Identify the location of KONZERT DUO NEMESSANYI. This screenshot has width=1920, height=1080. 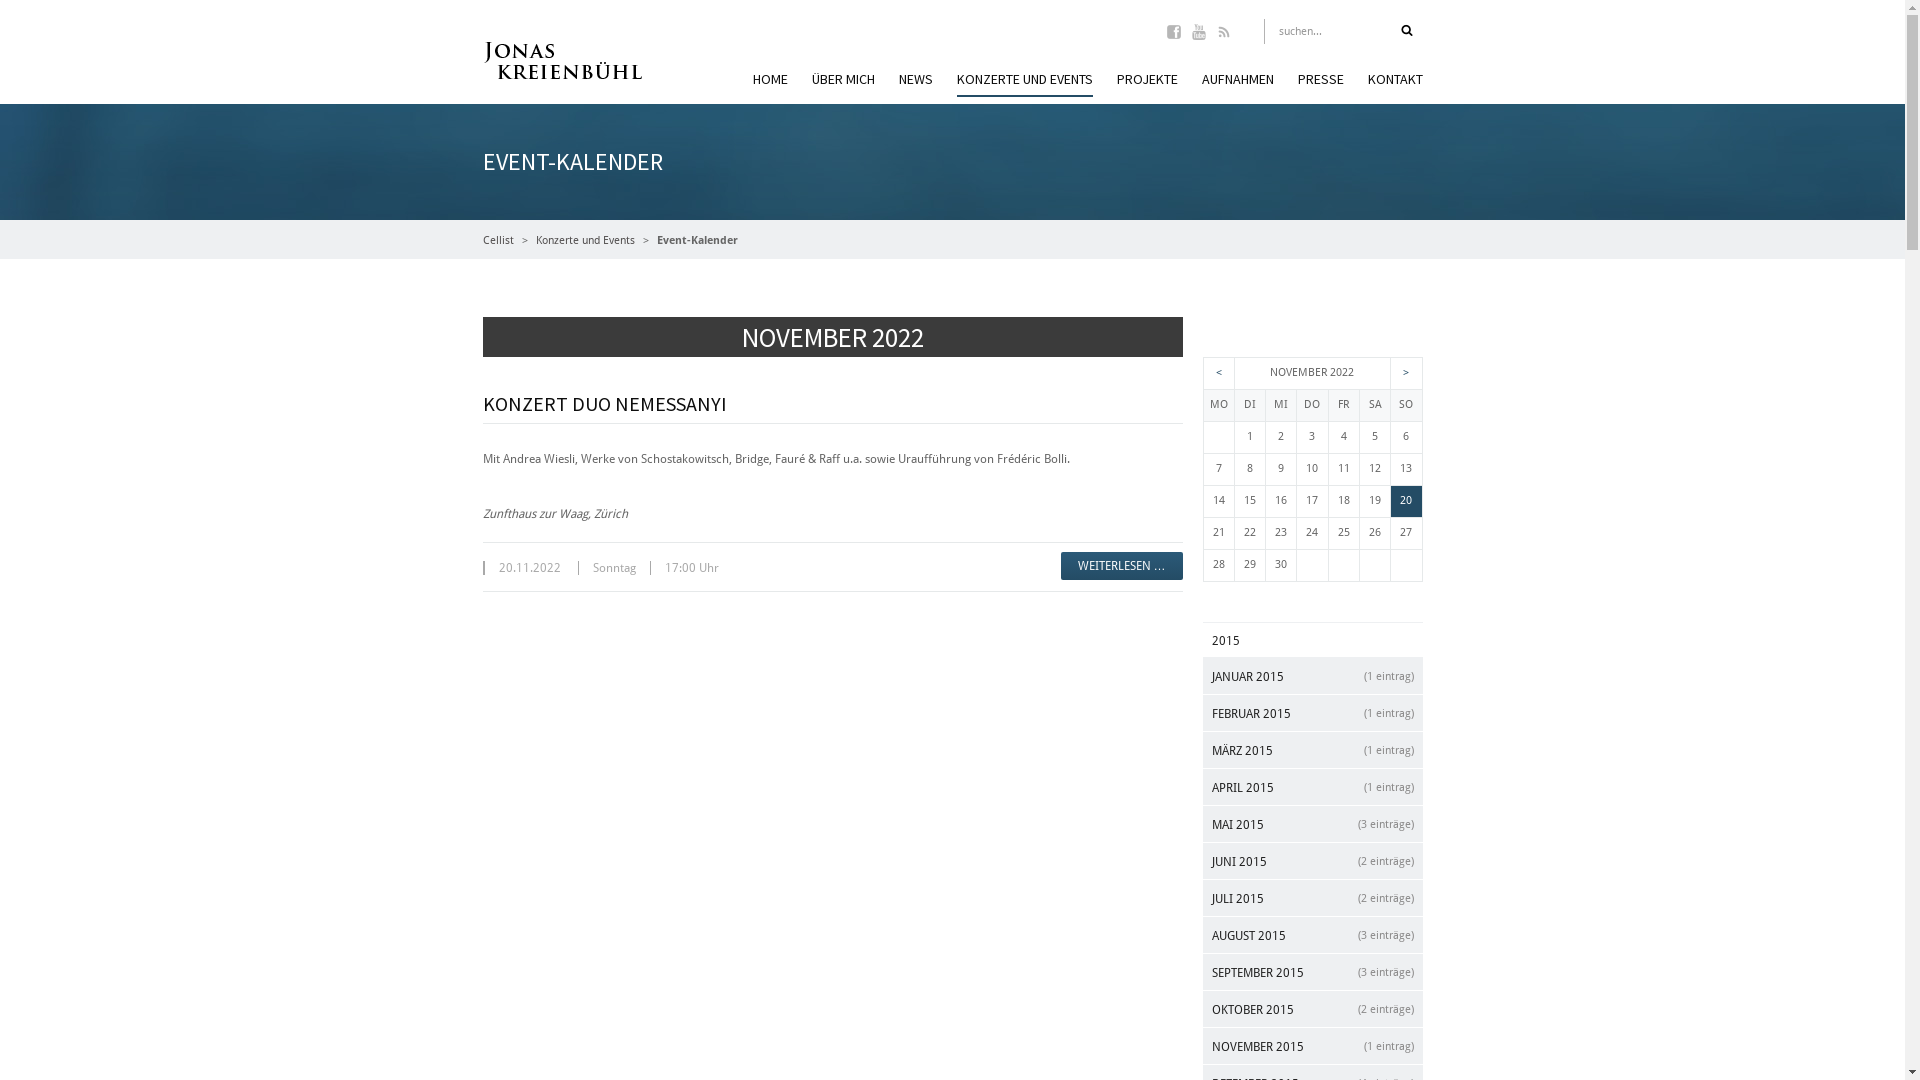
(604, 404).